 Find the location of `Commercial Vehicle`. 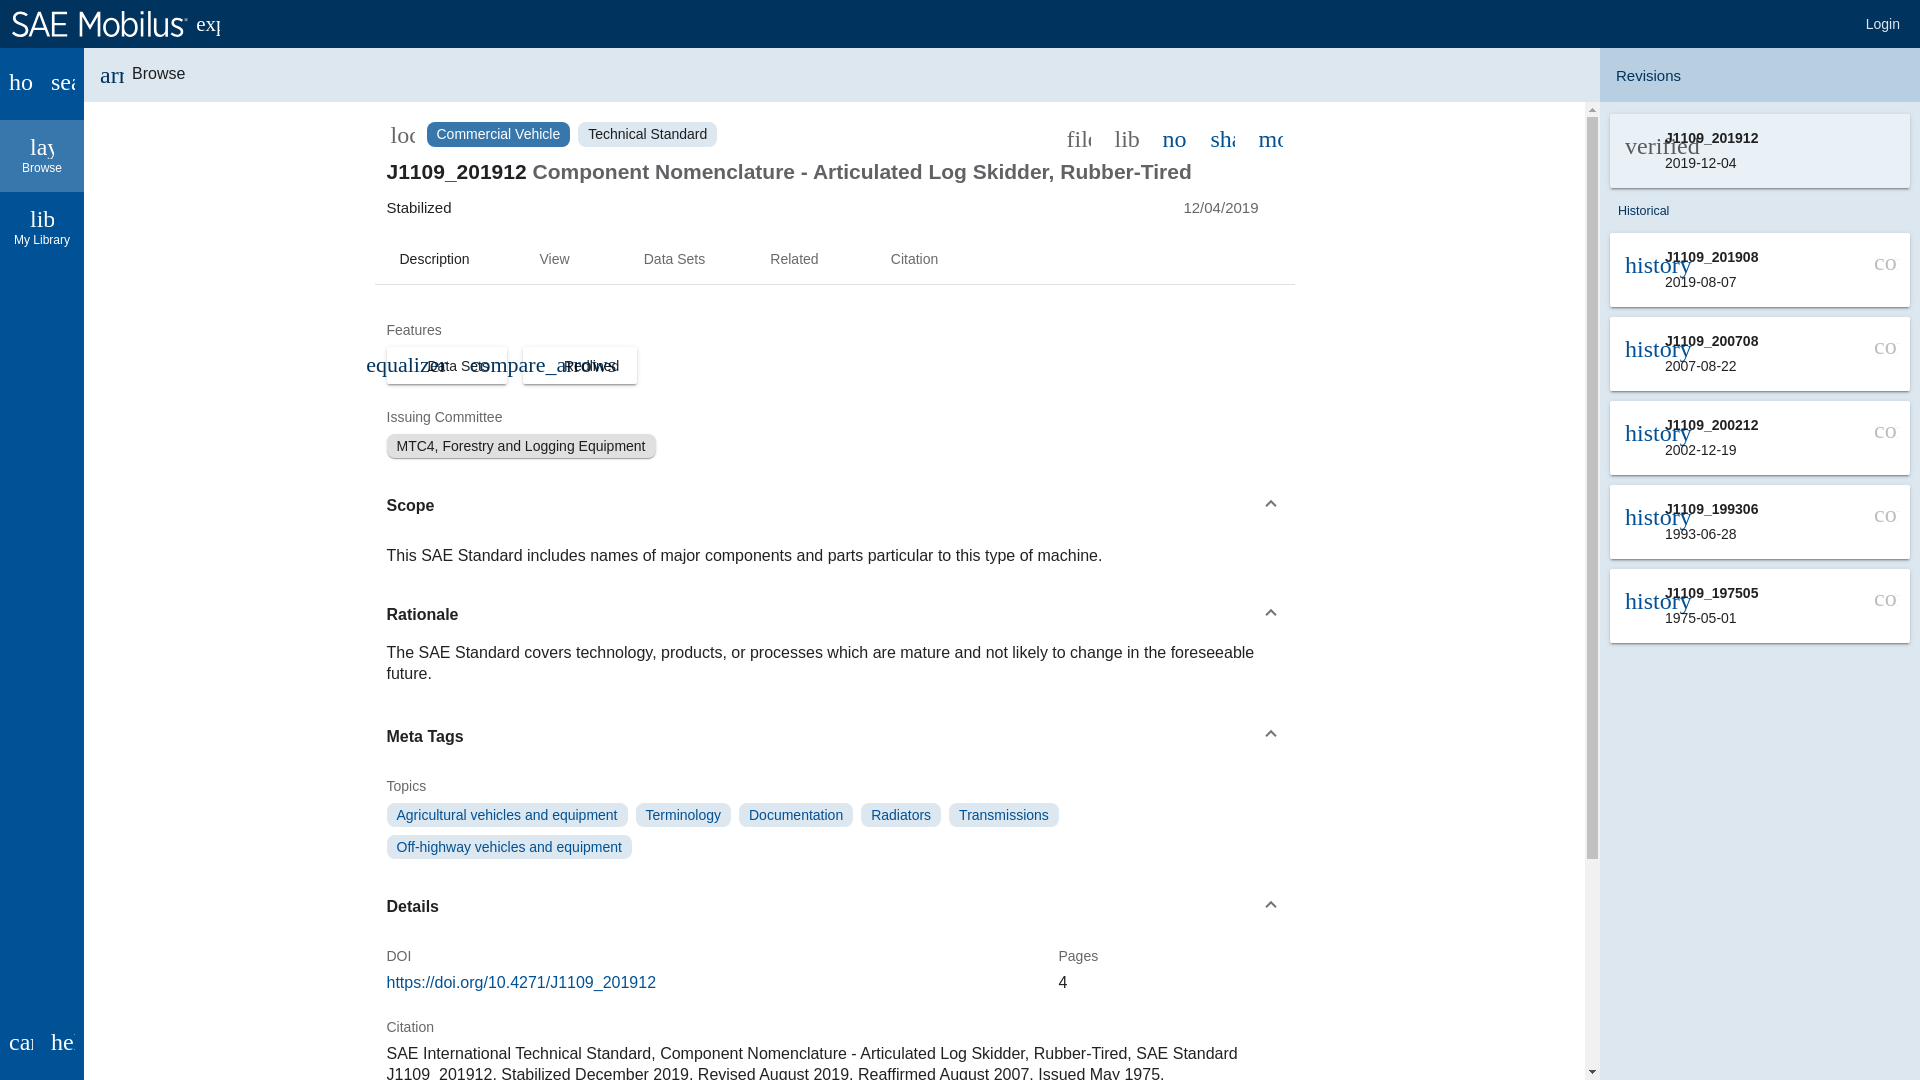

Commercial Vehicle is located at coordinates (498, 134).